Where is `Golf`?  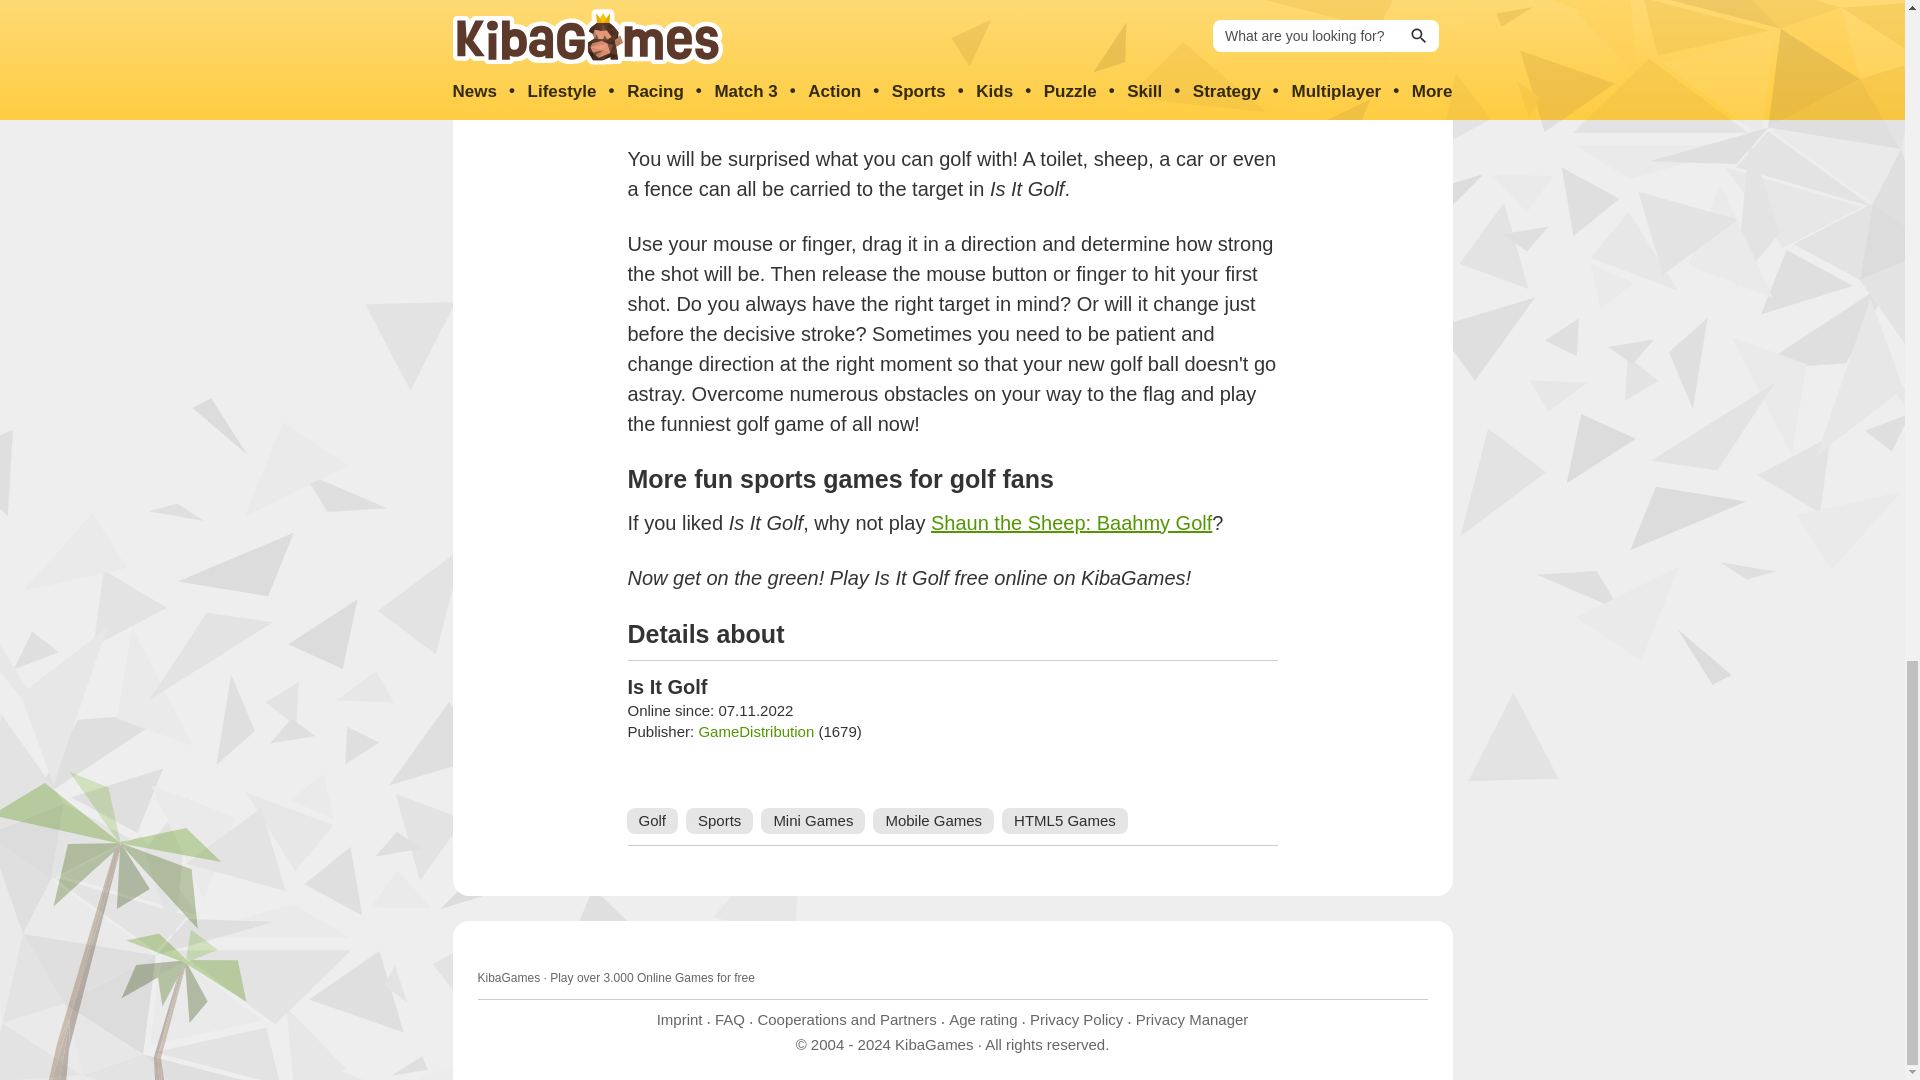
Golf is located at coordinates (651, 820).